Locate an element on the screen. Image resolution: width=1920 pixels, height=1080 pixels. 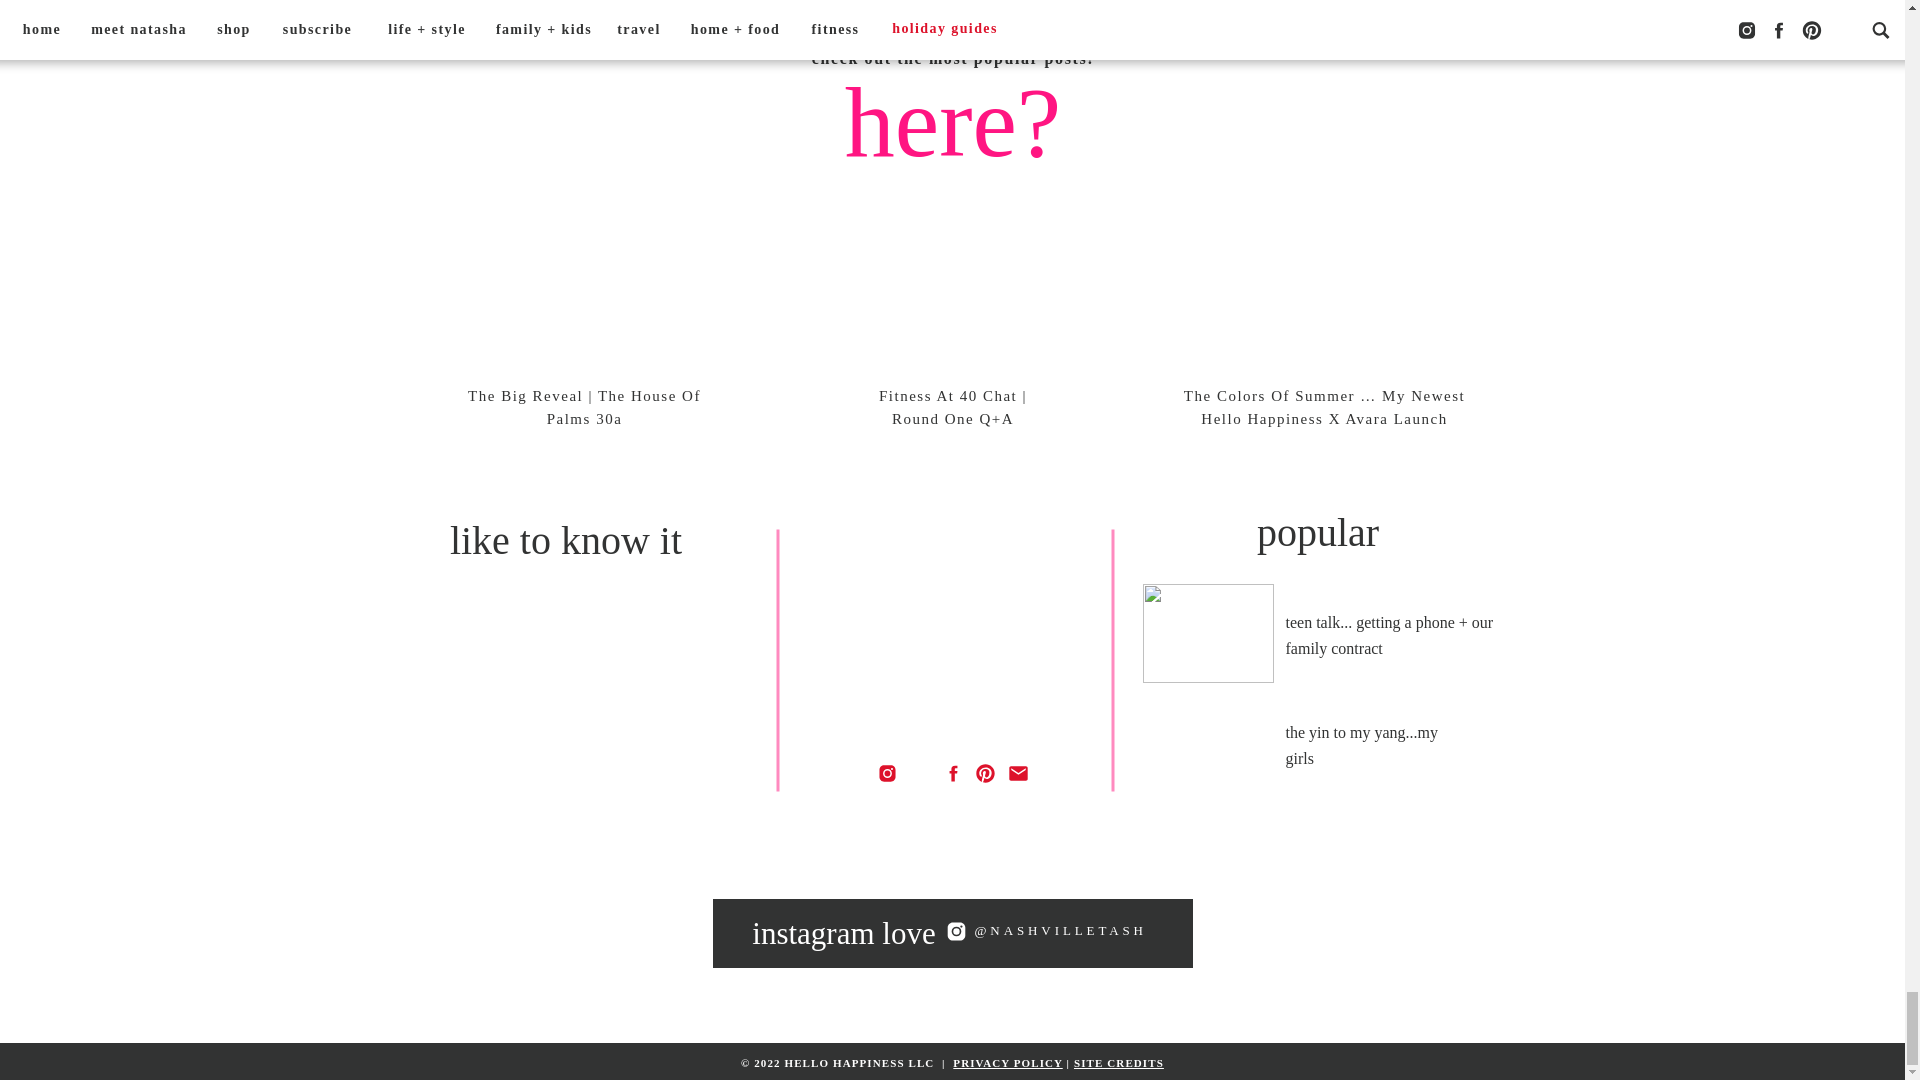
ZLP03919 is located at coordinates (639, 932).